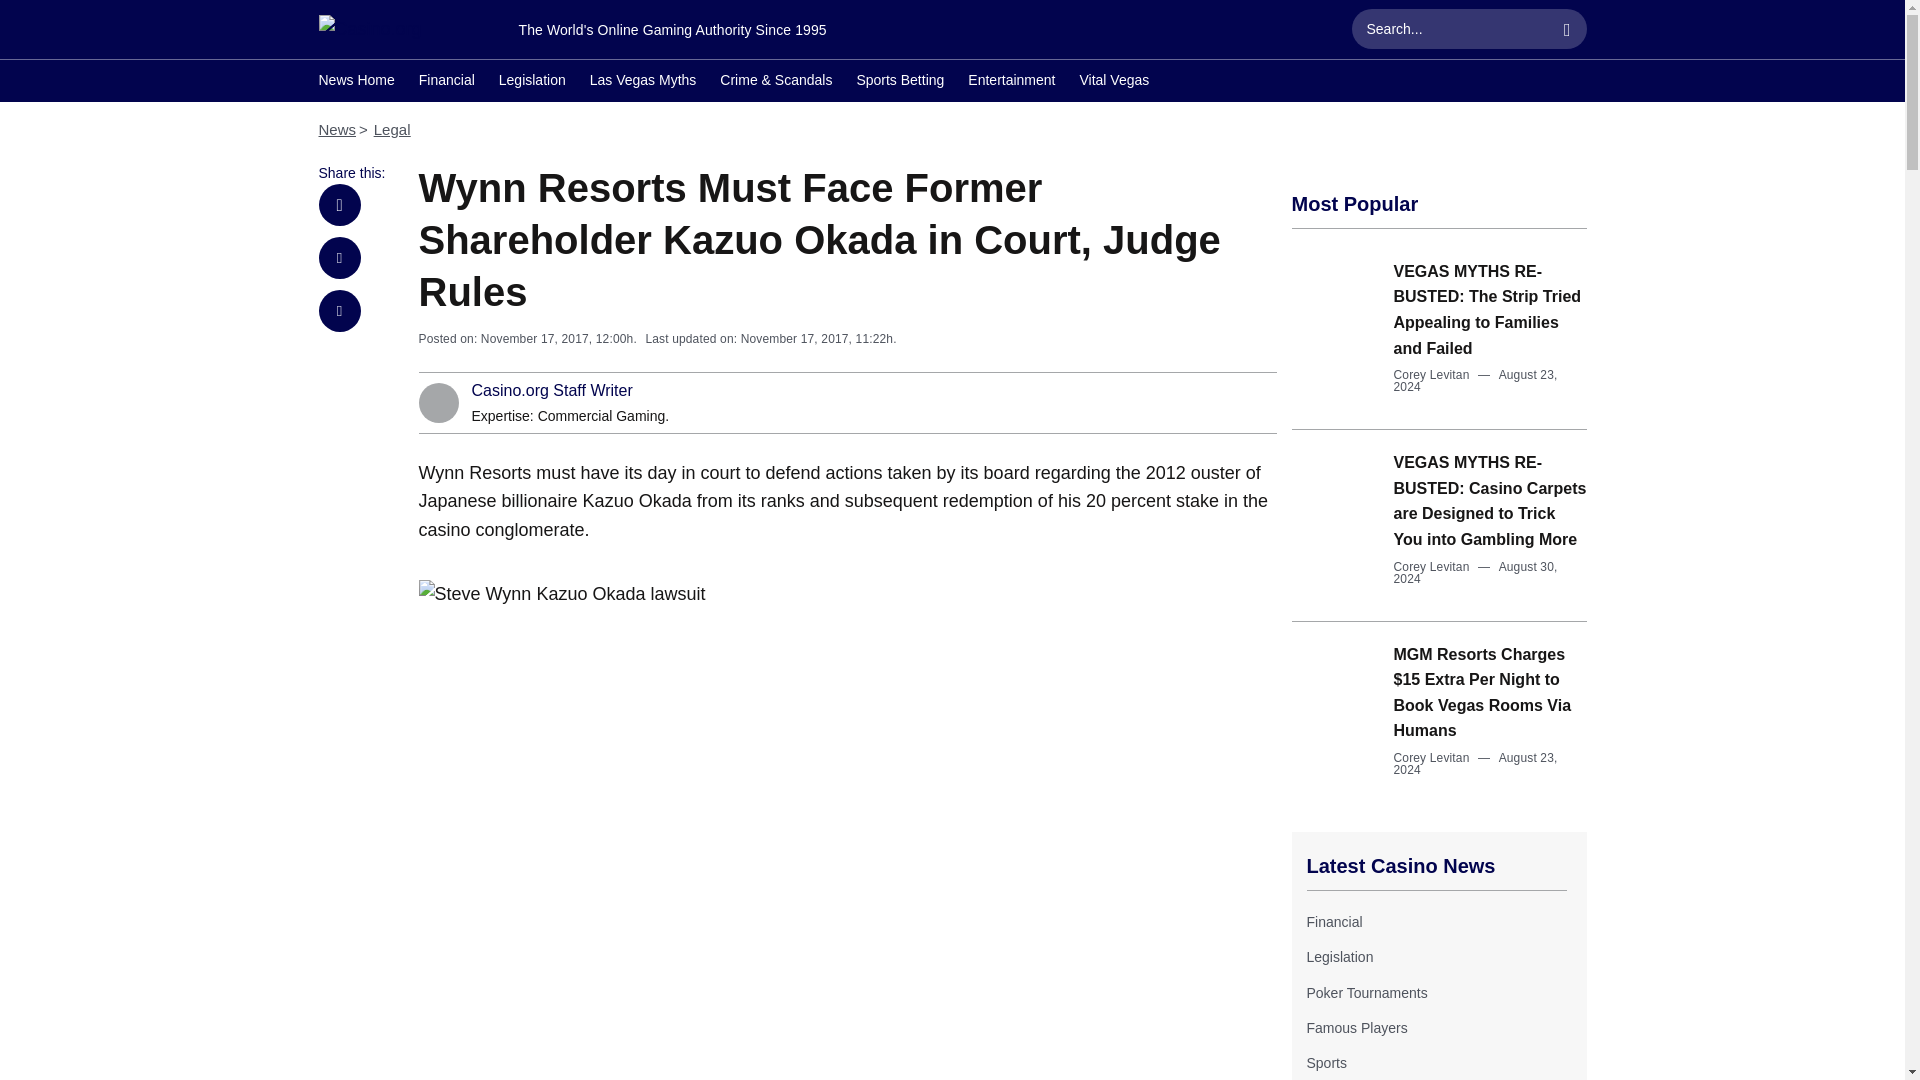  Describe the element at coordinates (1432, 566) in the screenshot. I see `Corey Levitan` at that location.